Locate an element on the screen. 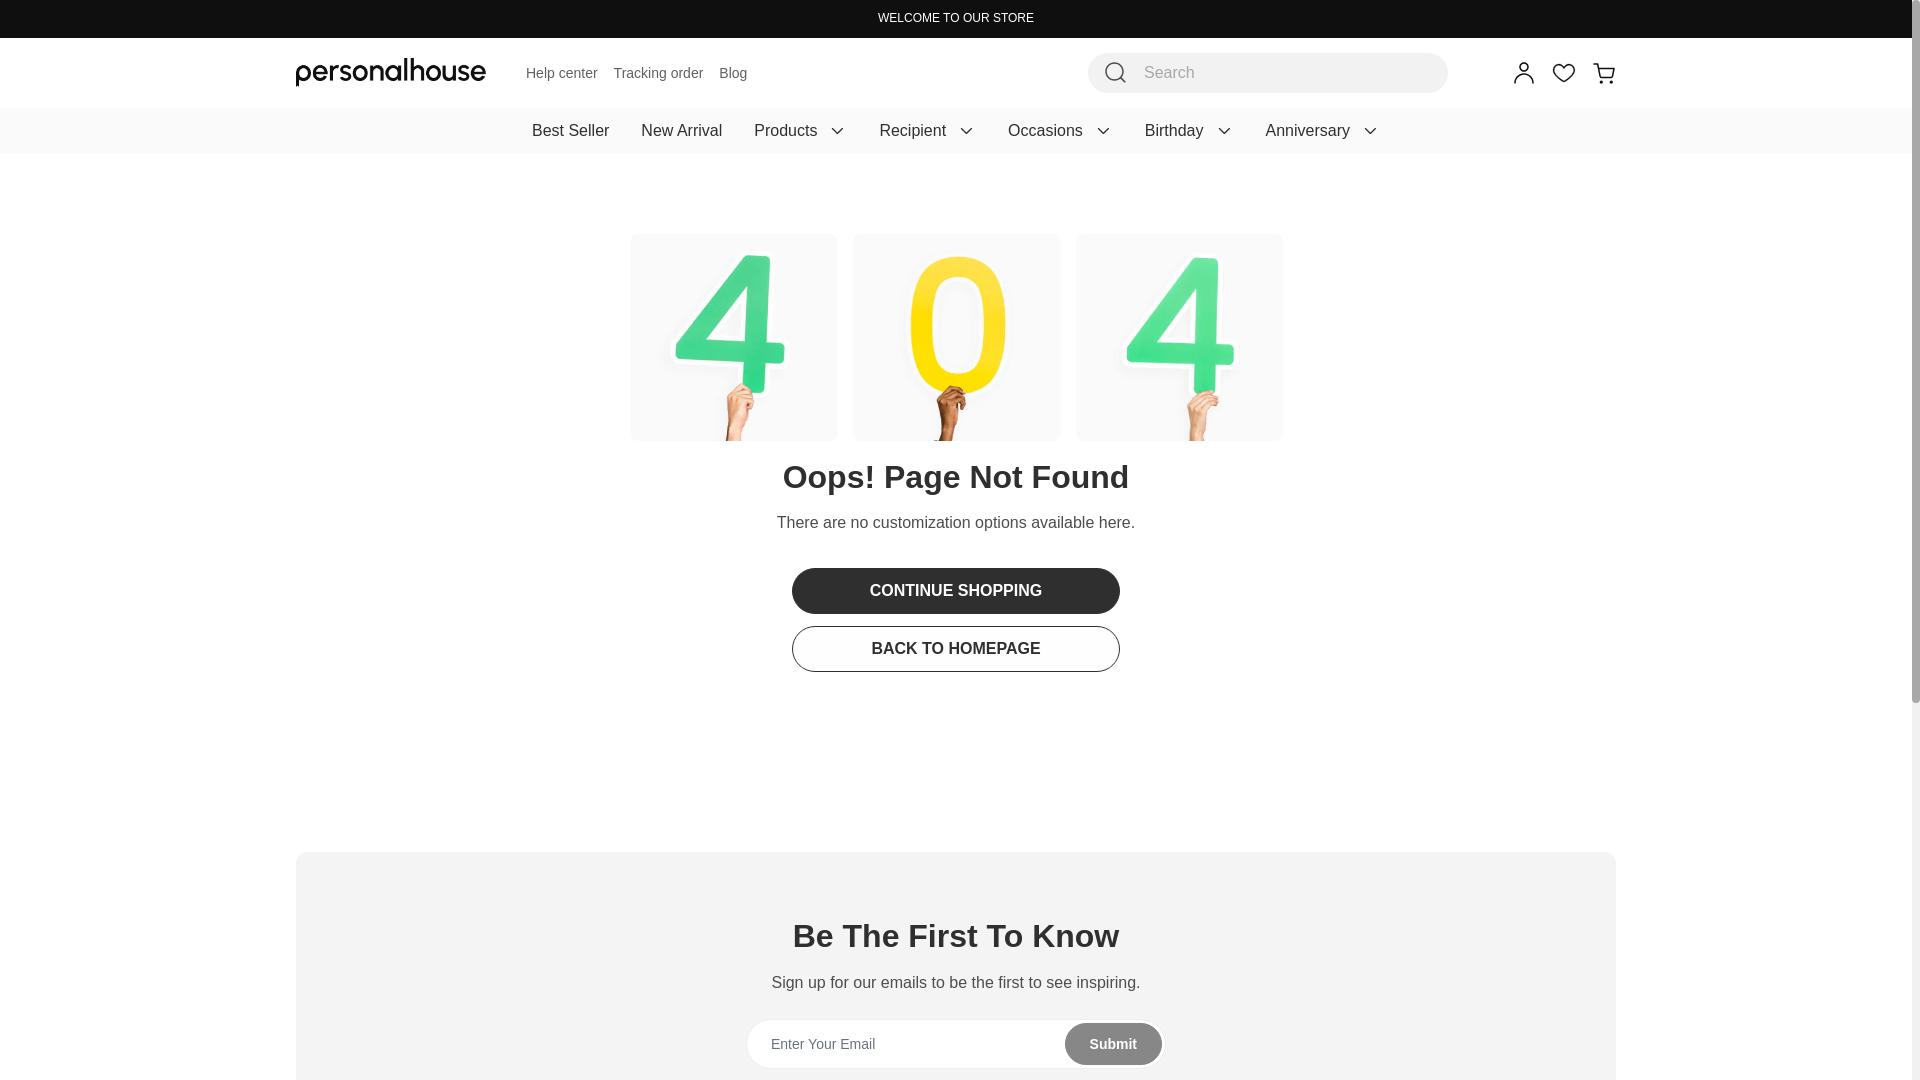  cart is located at coordinates (1604, 72).